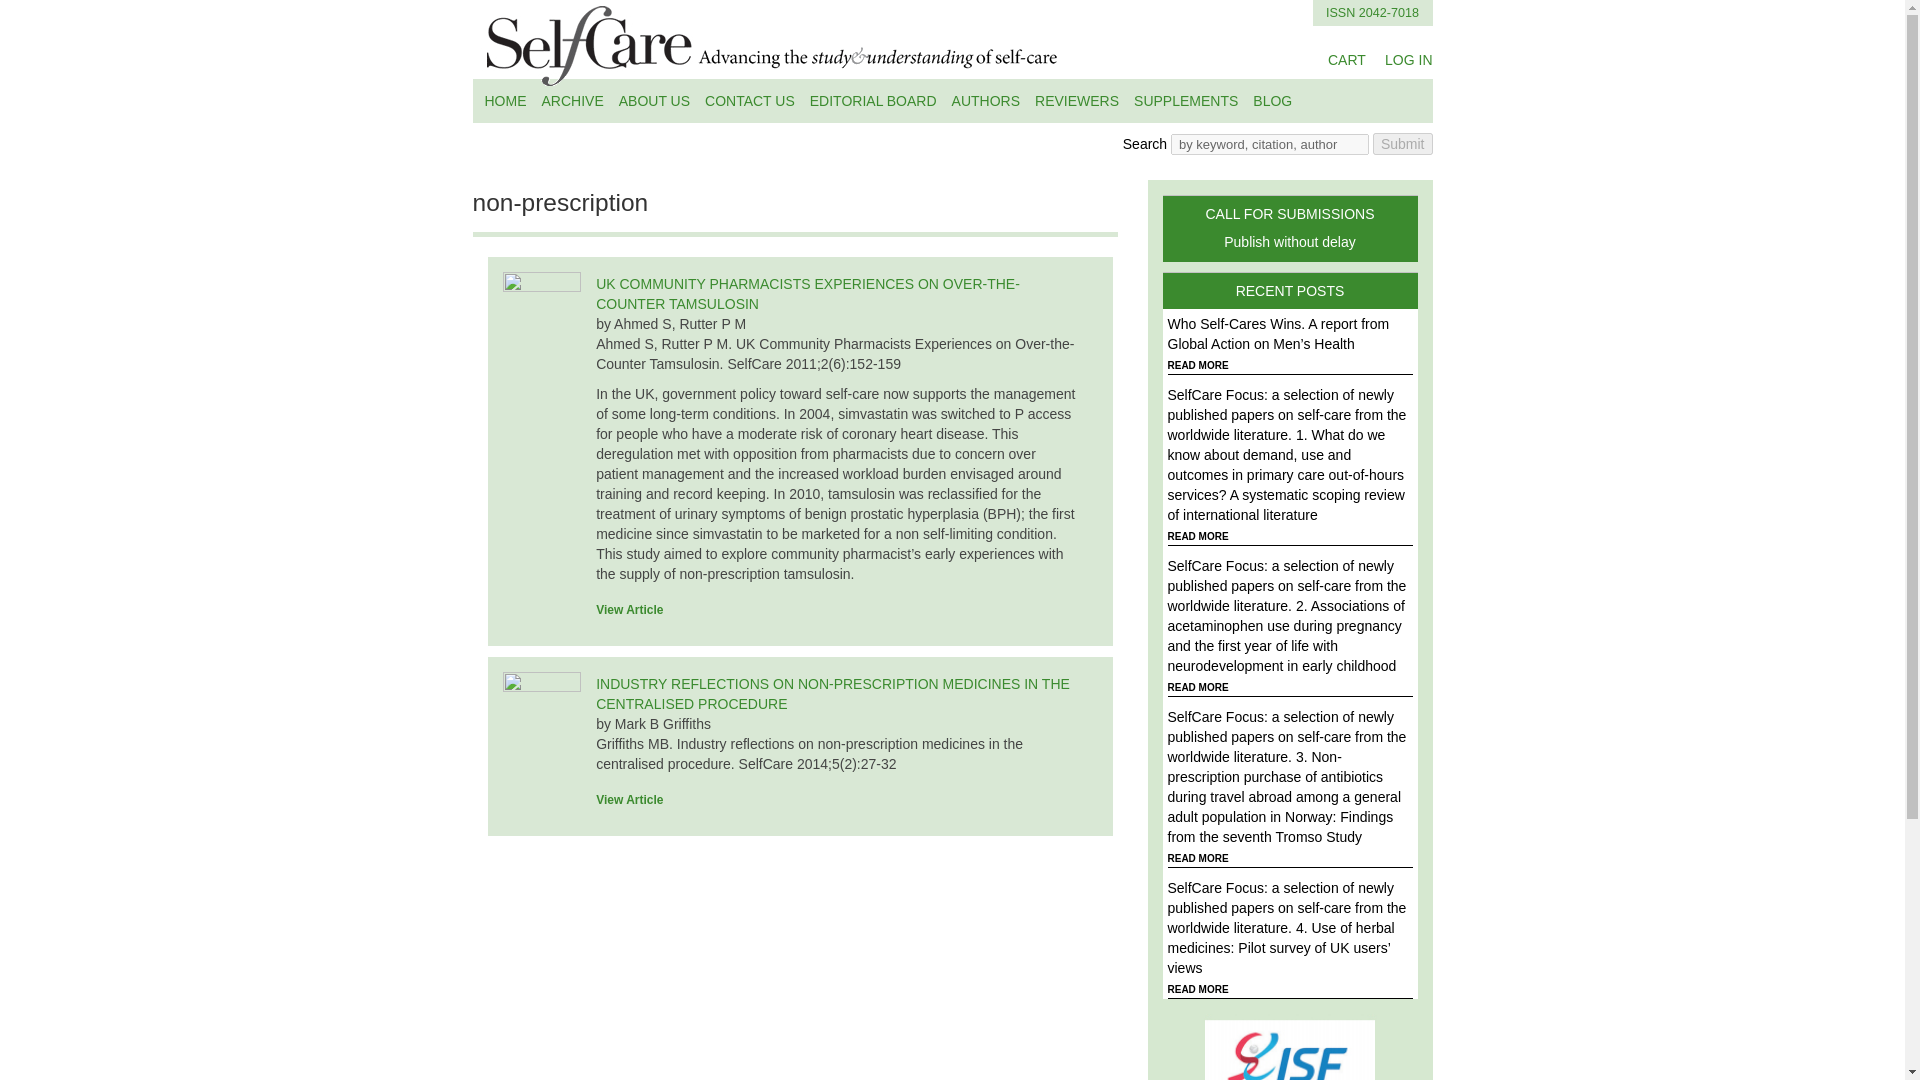  What do you see at coordinates (654, 100) in the screenshot?
I see `BLOG` at bounding box center [654, 100].